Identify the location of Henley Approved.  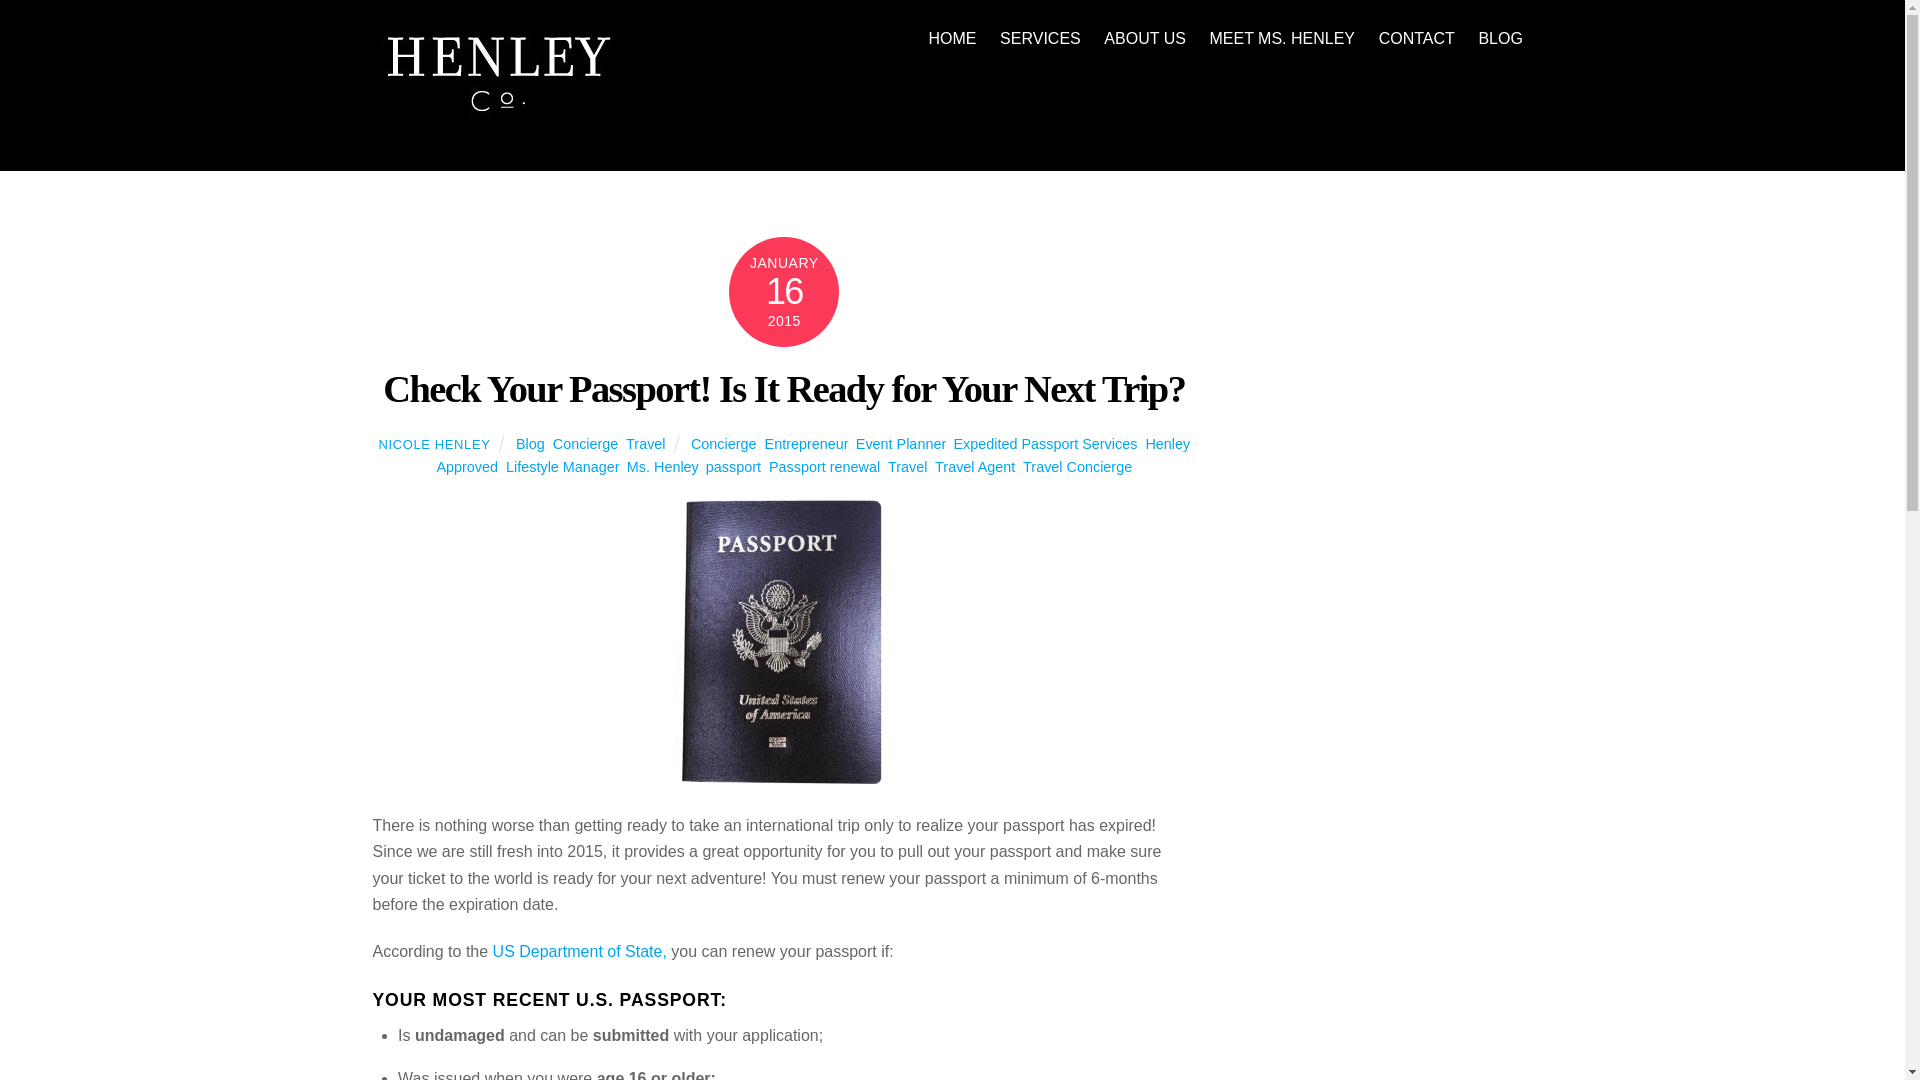
(434, 444).